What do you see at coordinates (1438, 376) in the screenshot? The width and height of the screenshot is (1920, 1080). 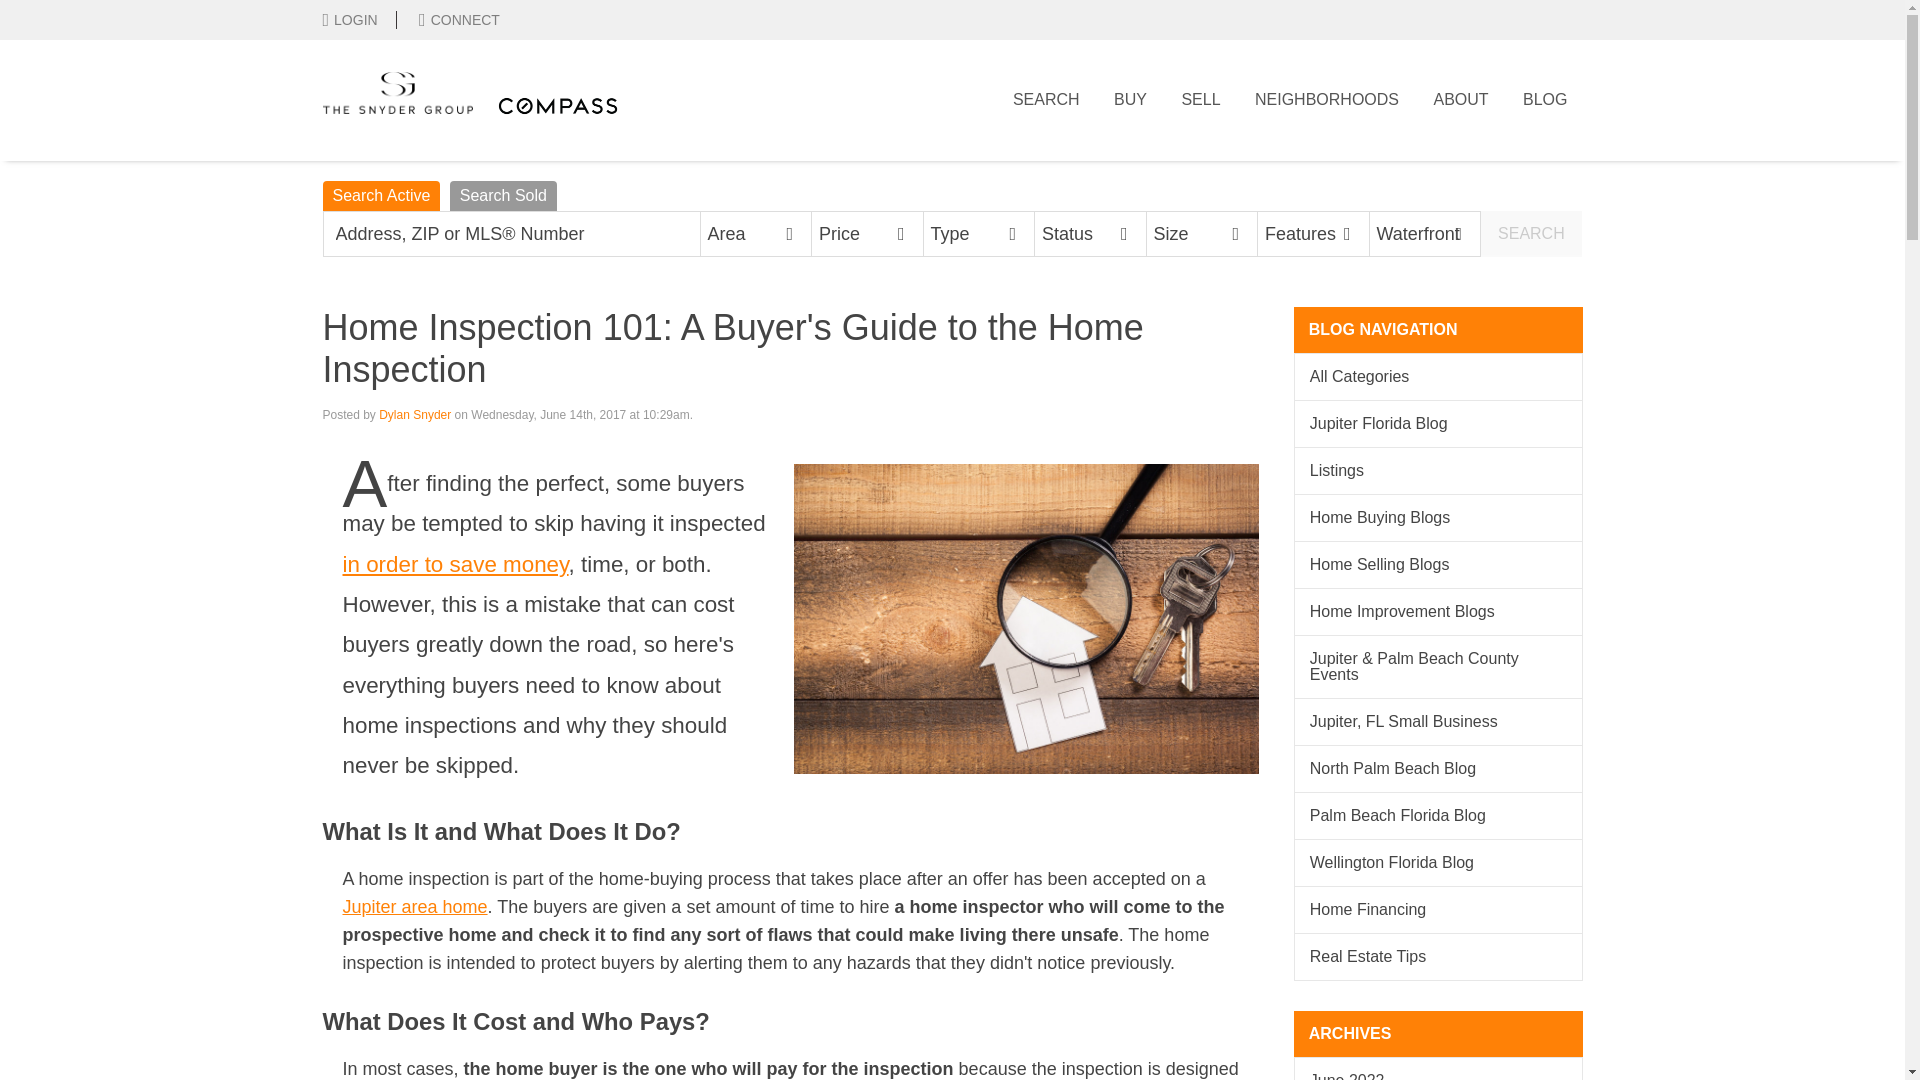 I see `All Categories` at bounding box center [1438, 376].